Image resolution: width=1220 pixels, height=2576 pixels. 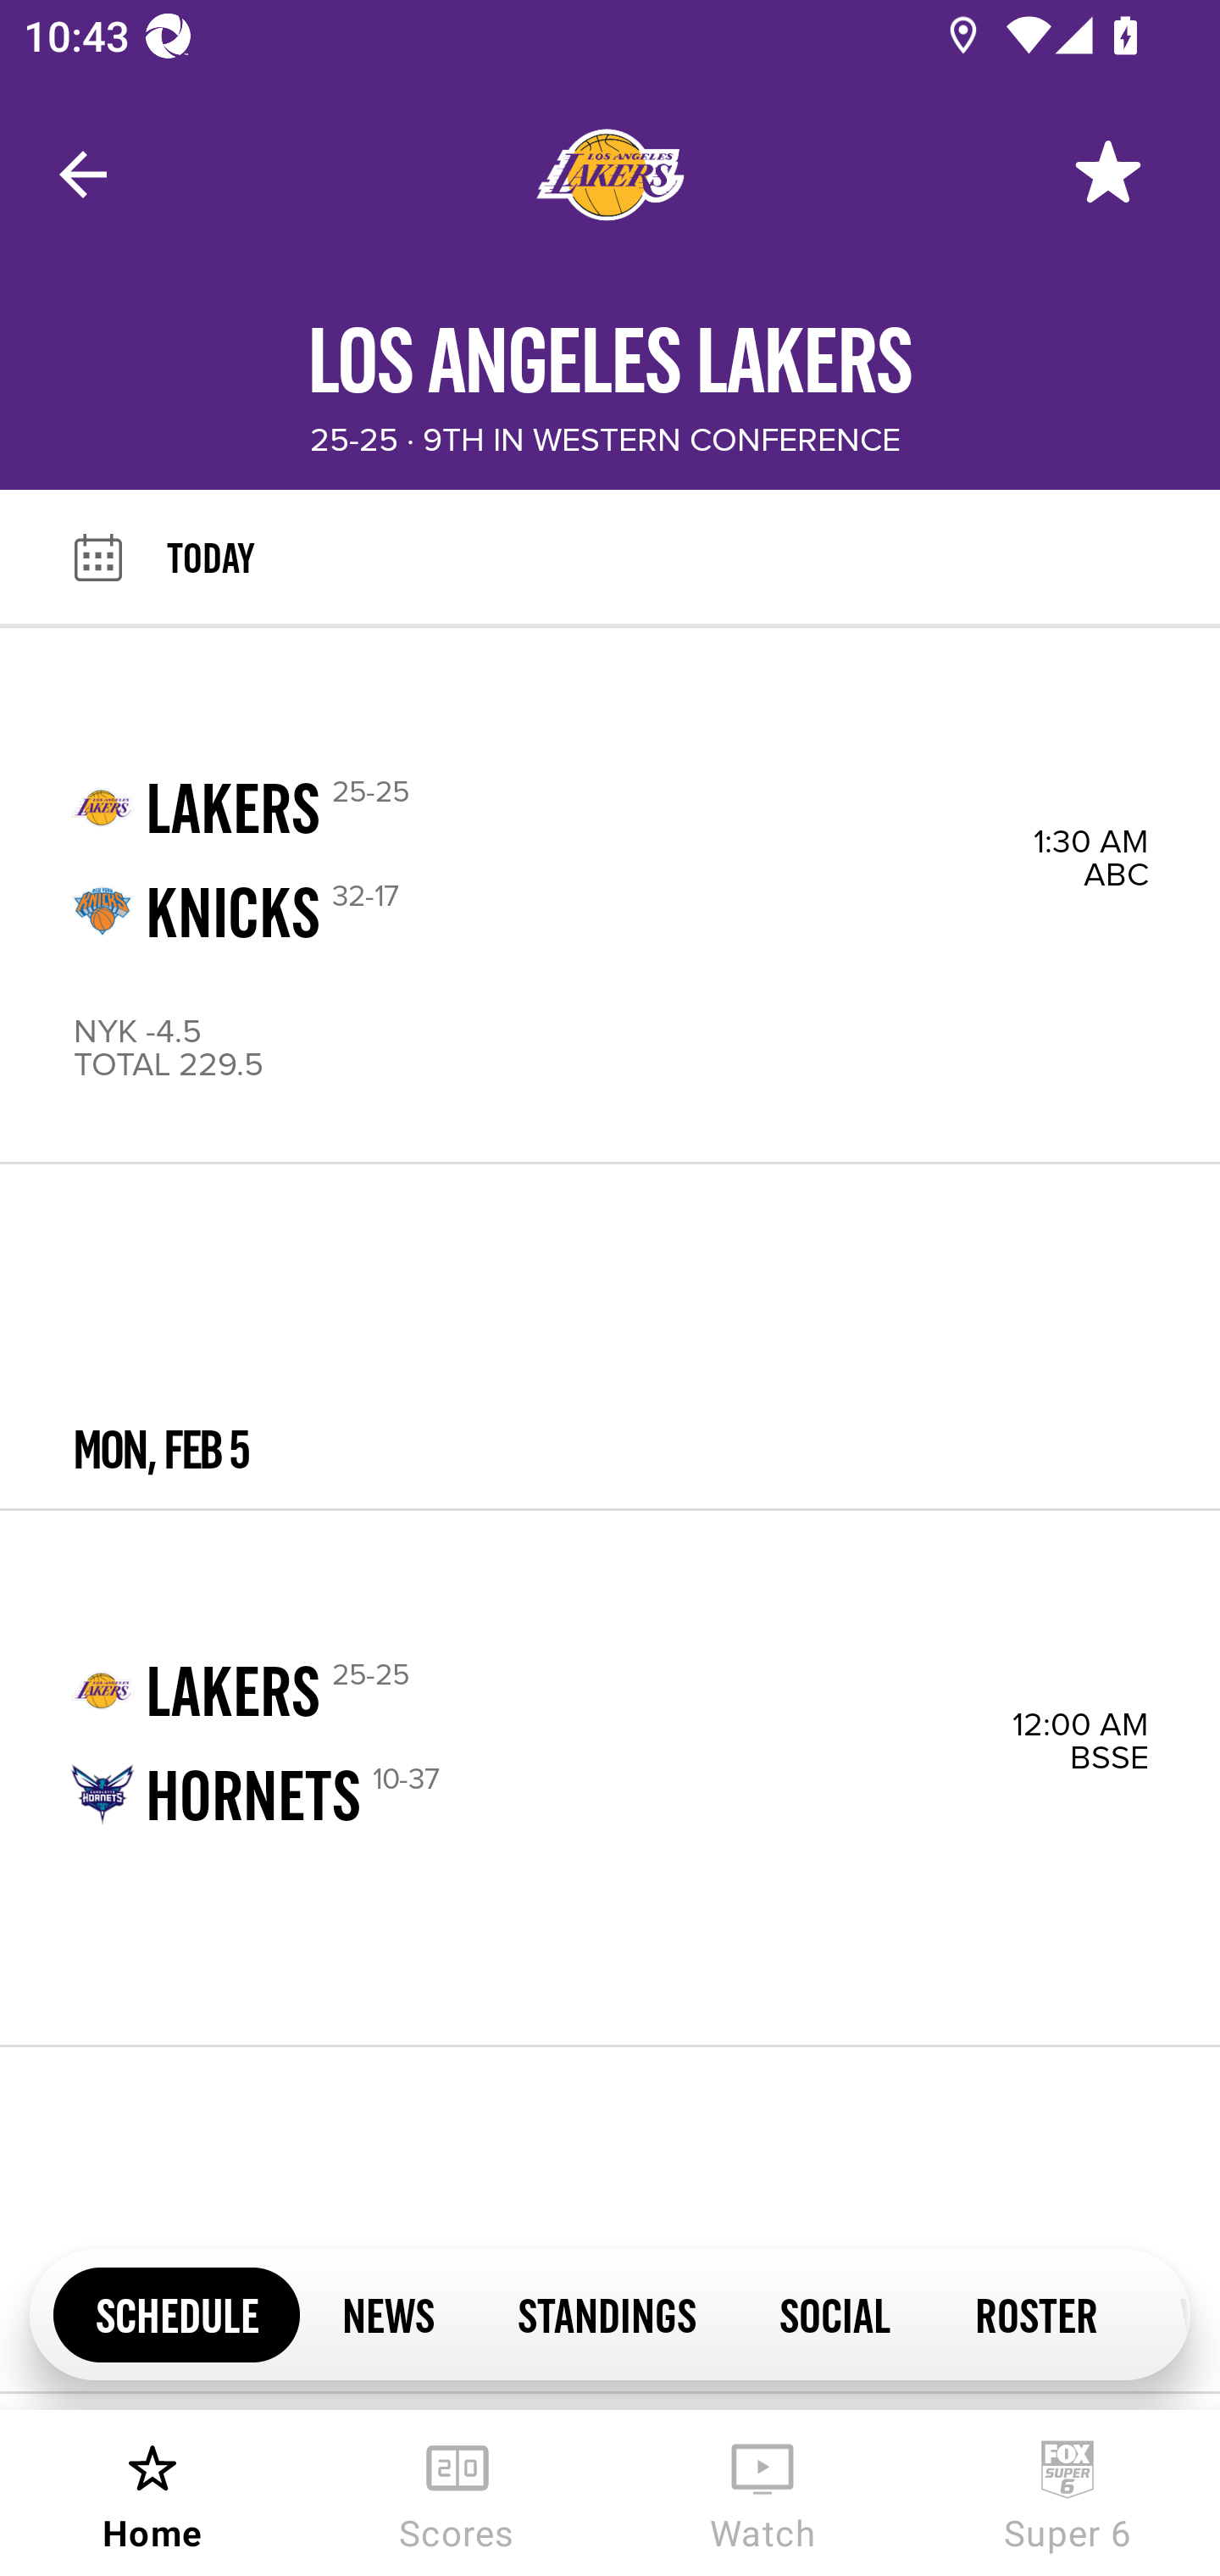 What do you see at coordinates (1035, 2313) in the screenshot?
I see `ROSTER` at bounding box center [1035, 2313].